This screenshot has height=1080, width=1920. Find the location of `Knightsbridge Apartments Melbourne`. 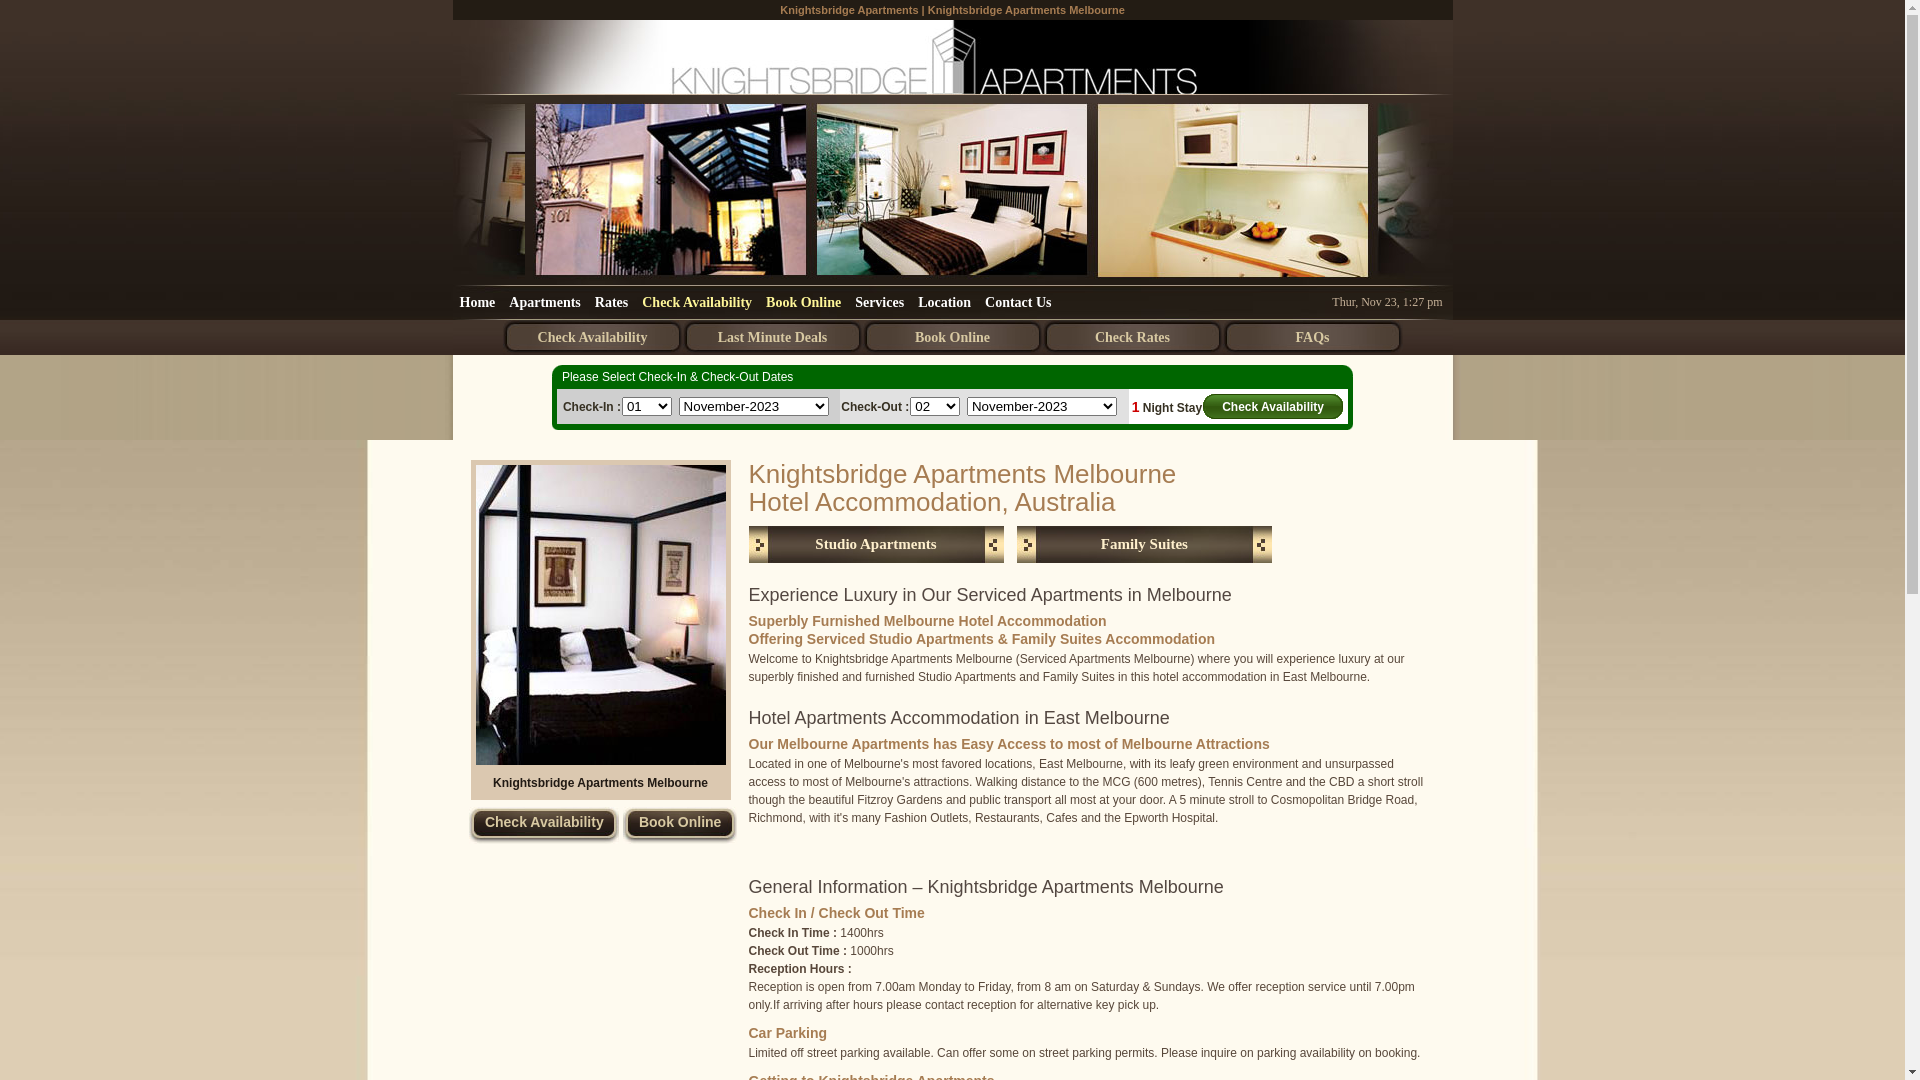

Knightsbridge Apartments Melbourne is located at coordinates (952, 58).